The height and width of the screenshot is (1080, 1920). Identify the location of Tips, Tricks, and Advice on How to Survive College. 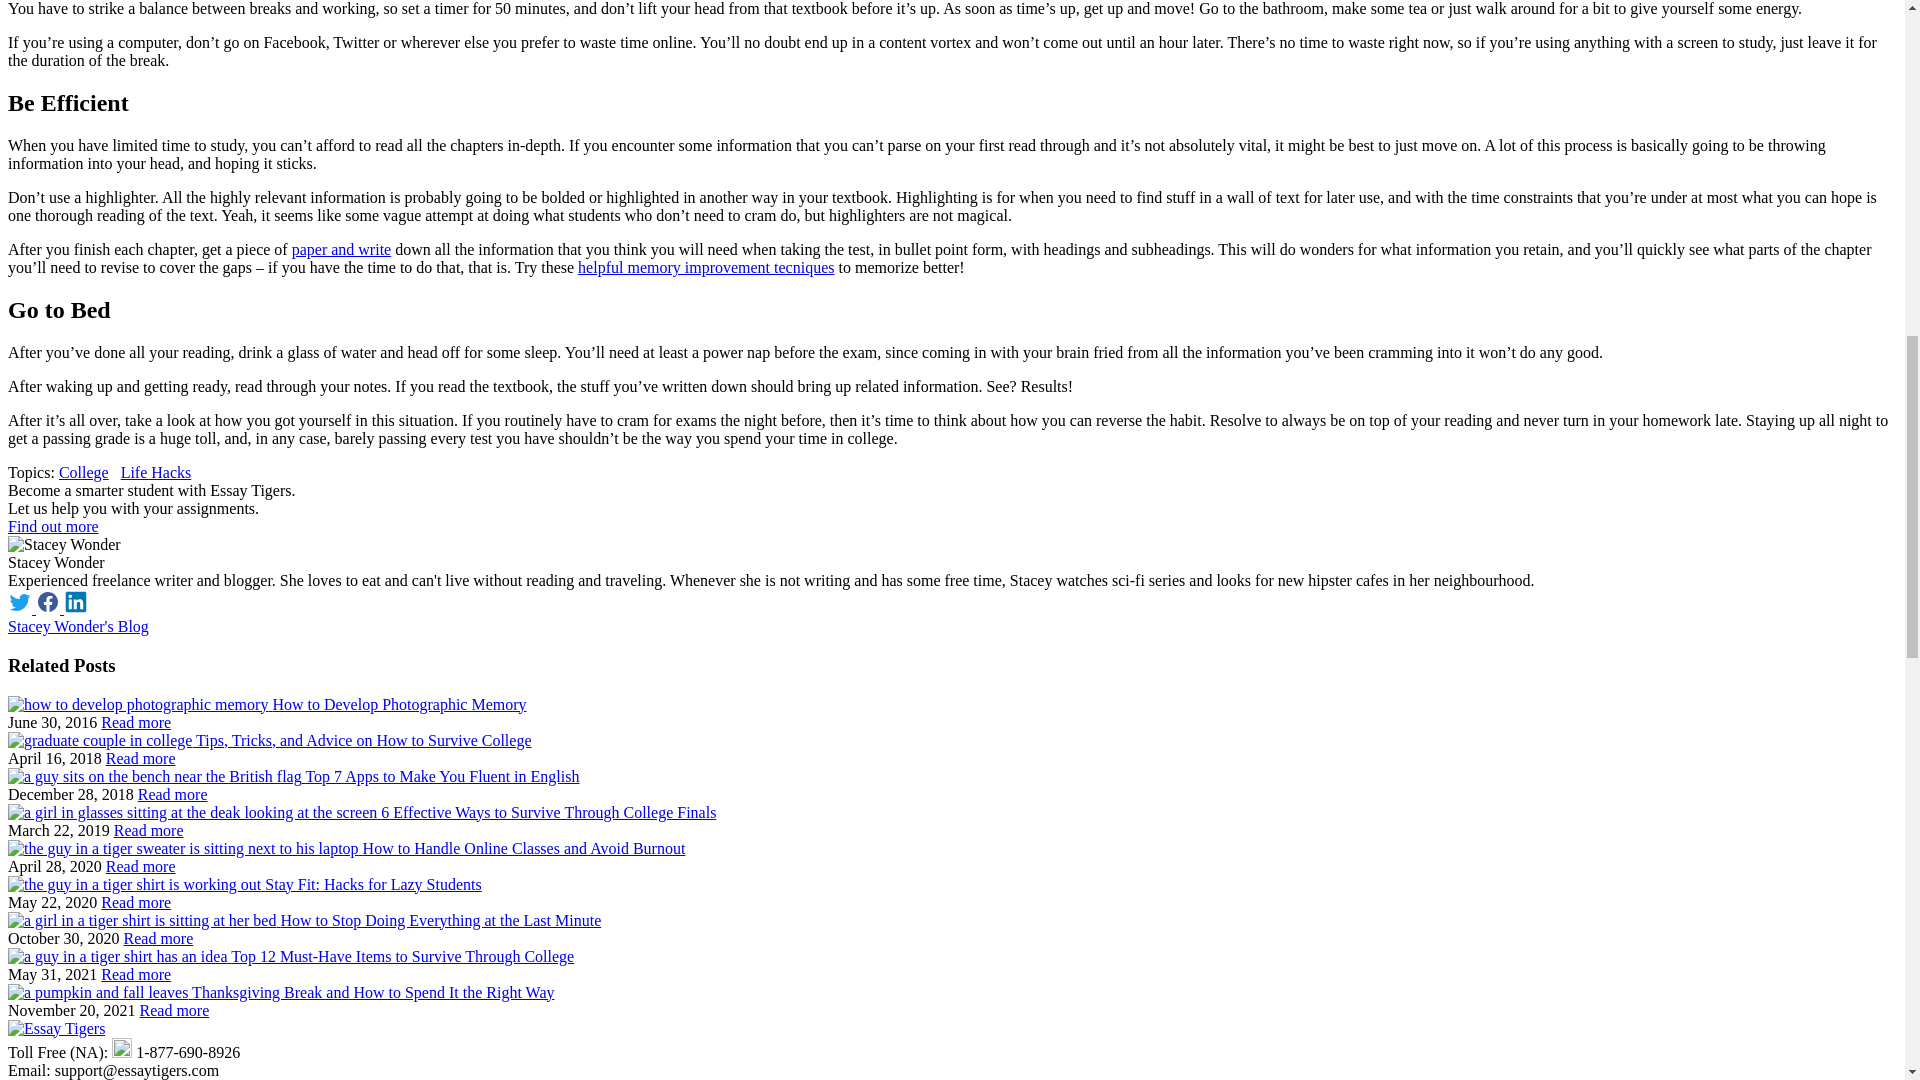
(140, 758).